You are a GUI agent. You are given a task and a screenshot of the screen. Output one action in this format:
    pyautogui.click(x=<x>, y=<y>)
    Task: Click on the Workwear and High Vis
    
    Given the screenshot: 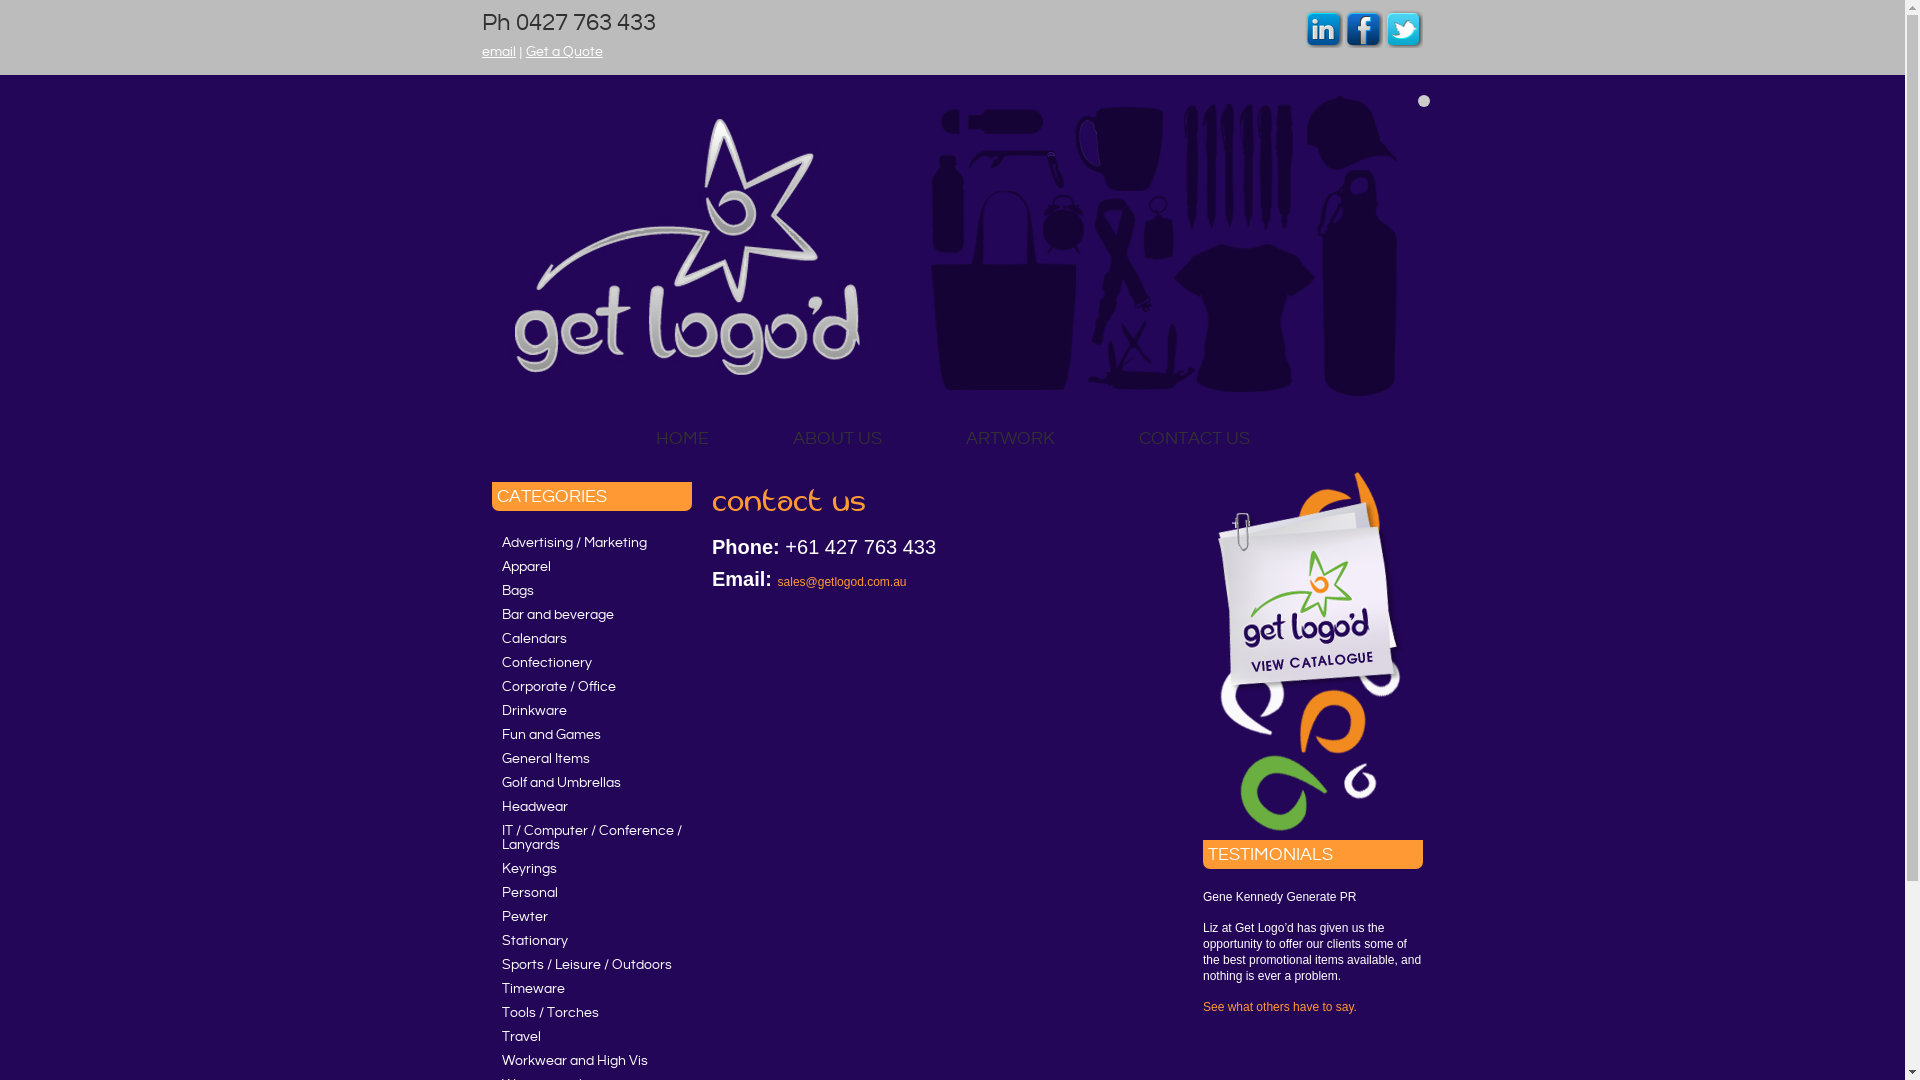 What is the action you would take?
    pyautogui.click(x=592, y=1061)
    